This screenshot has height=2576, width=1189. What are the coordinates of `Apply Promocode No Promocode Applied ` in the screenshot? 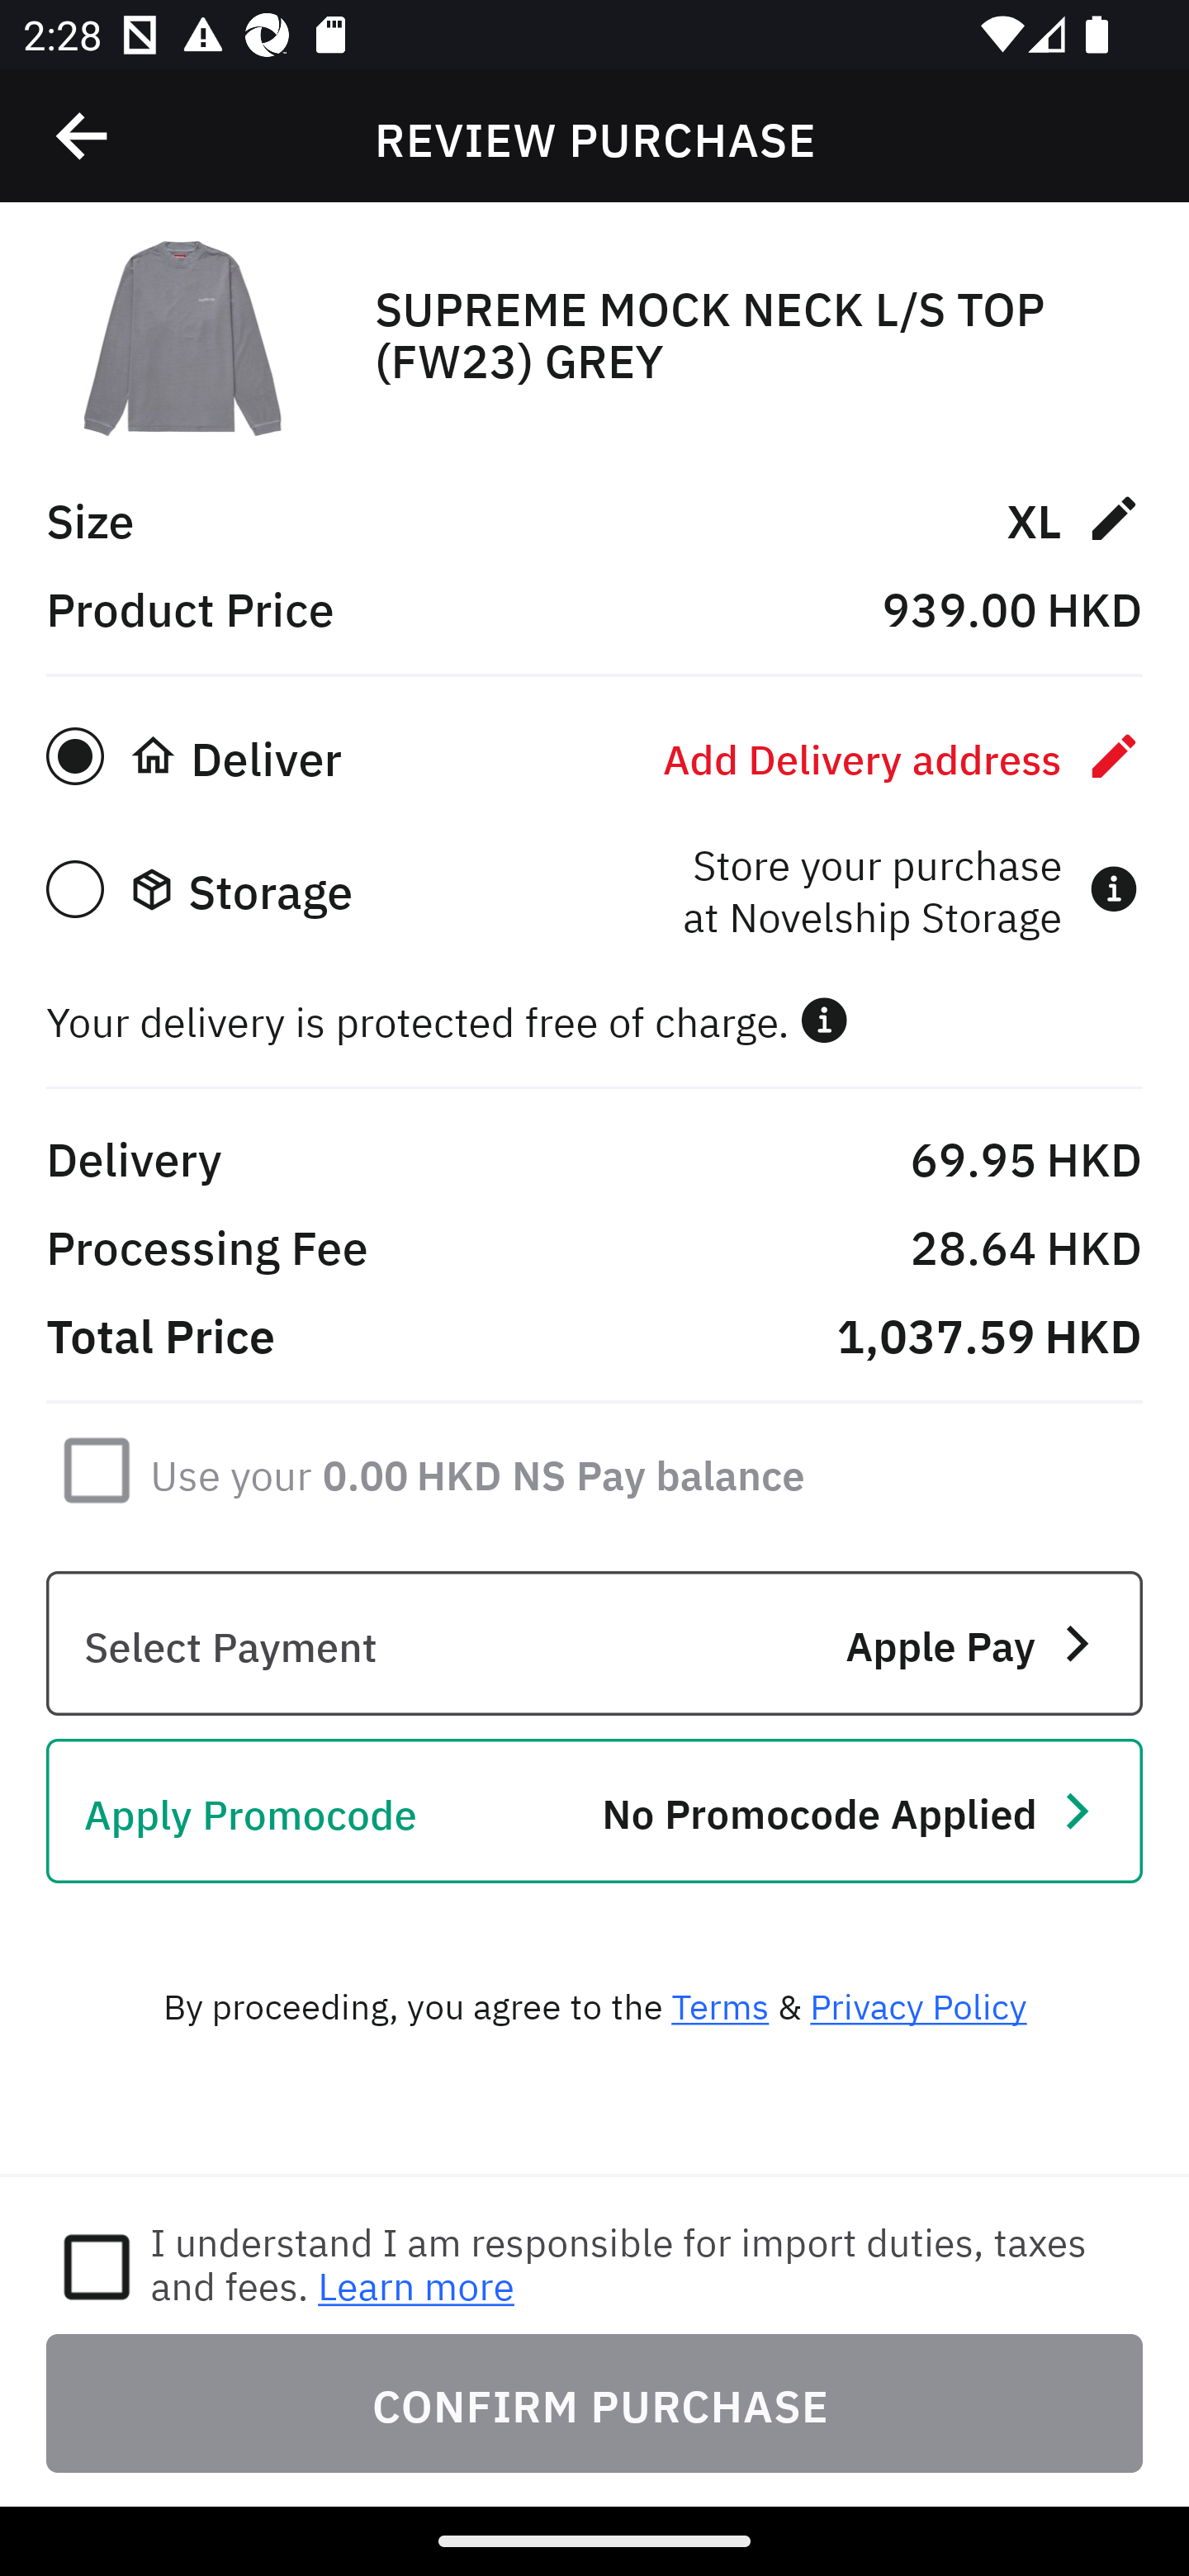 It's located at (594, 1811).